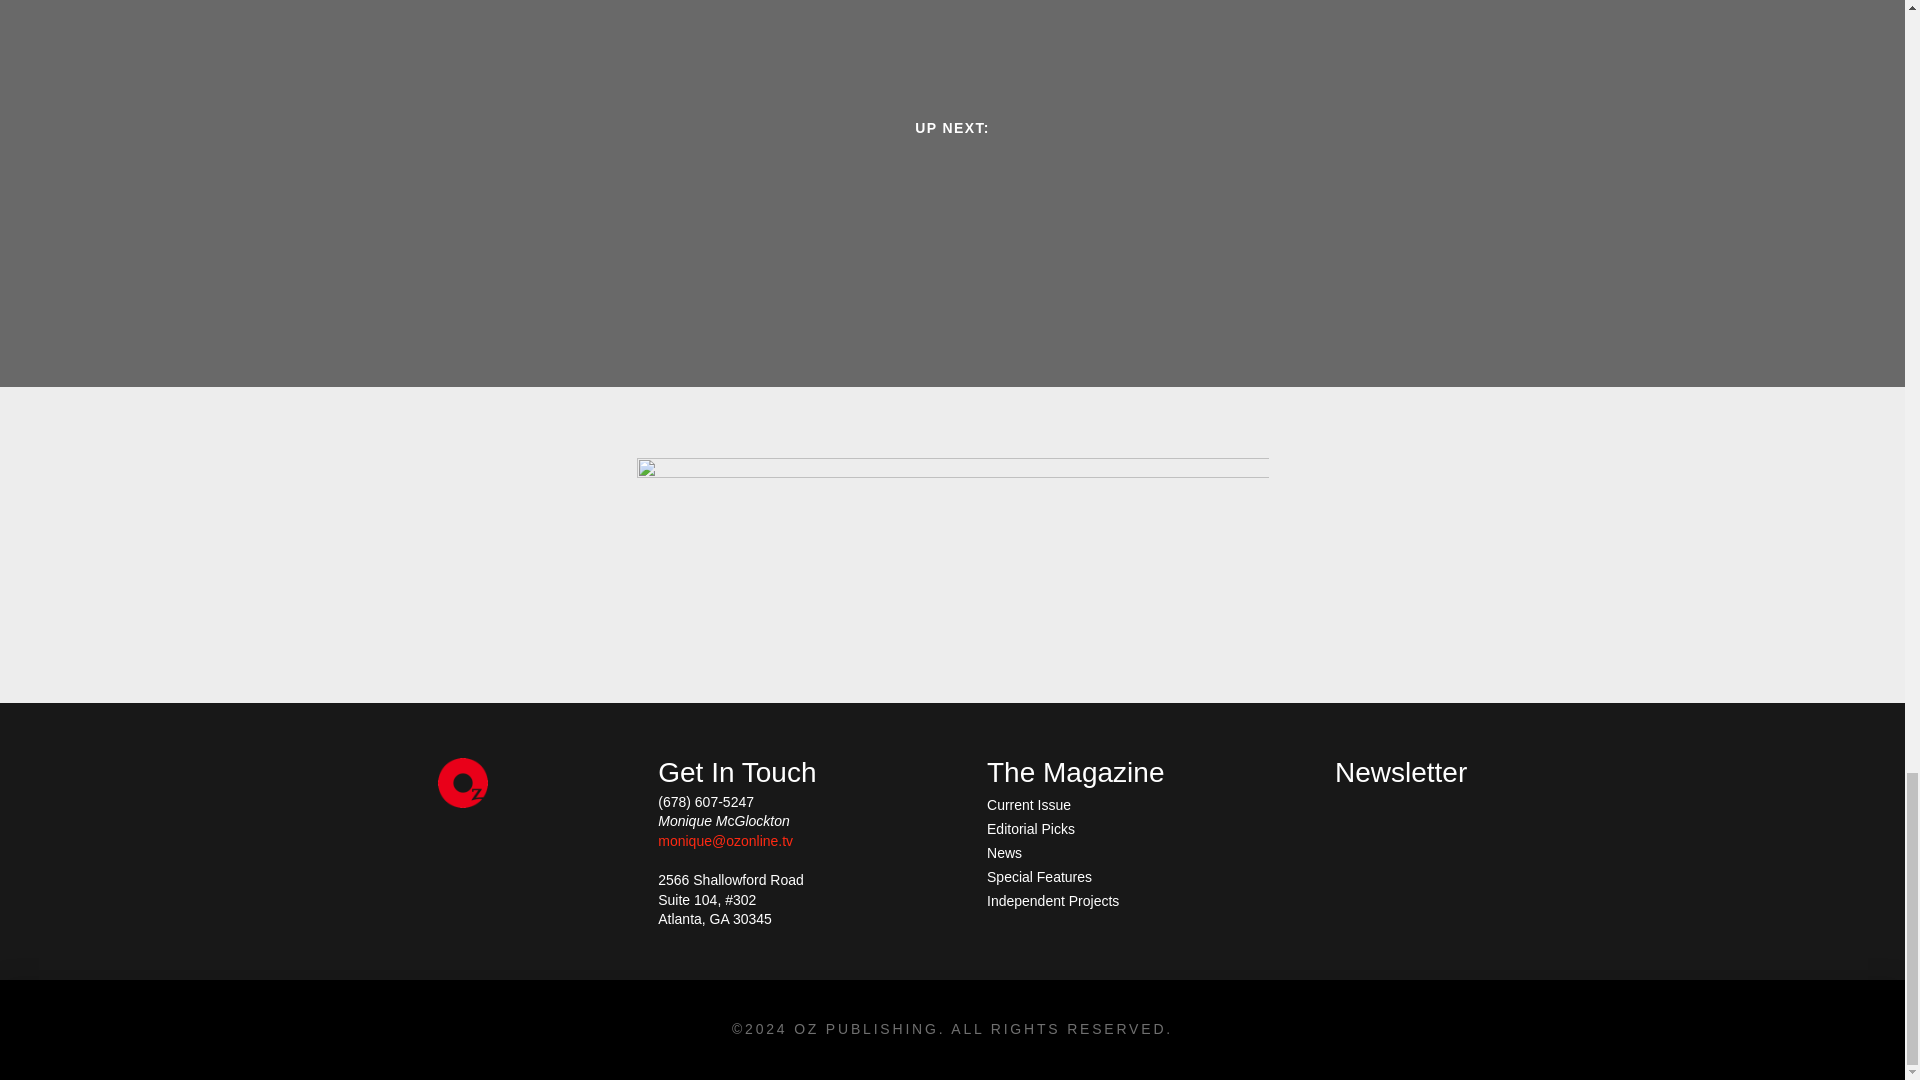 The height and width of the screenshot is (1080, 1920). What do you see at coordinates (1028, 804) in the screenshot?
I see `Current Issue` at bounding box center [1028, 804].